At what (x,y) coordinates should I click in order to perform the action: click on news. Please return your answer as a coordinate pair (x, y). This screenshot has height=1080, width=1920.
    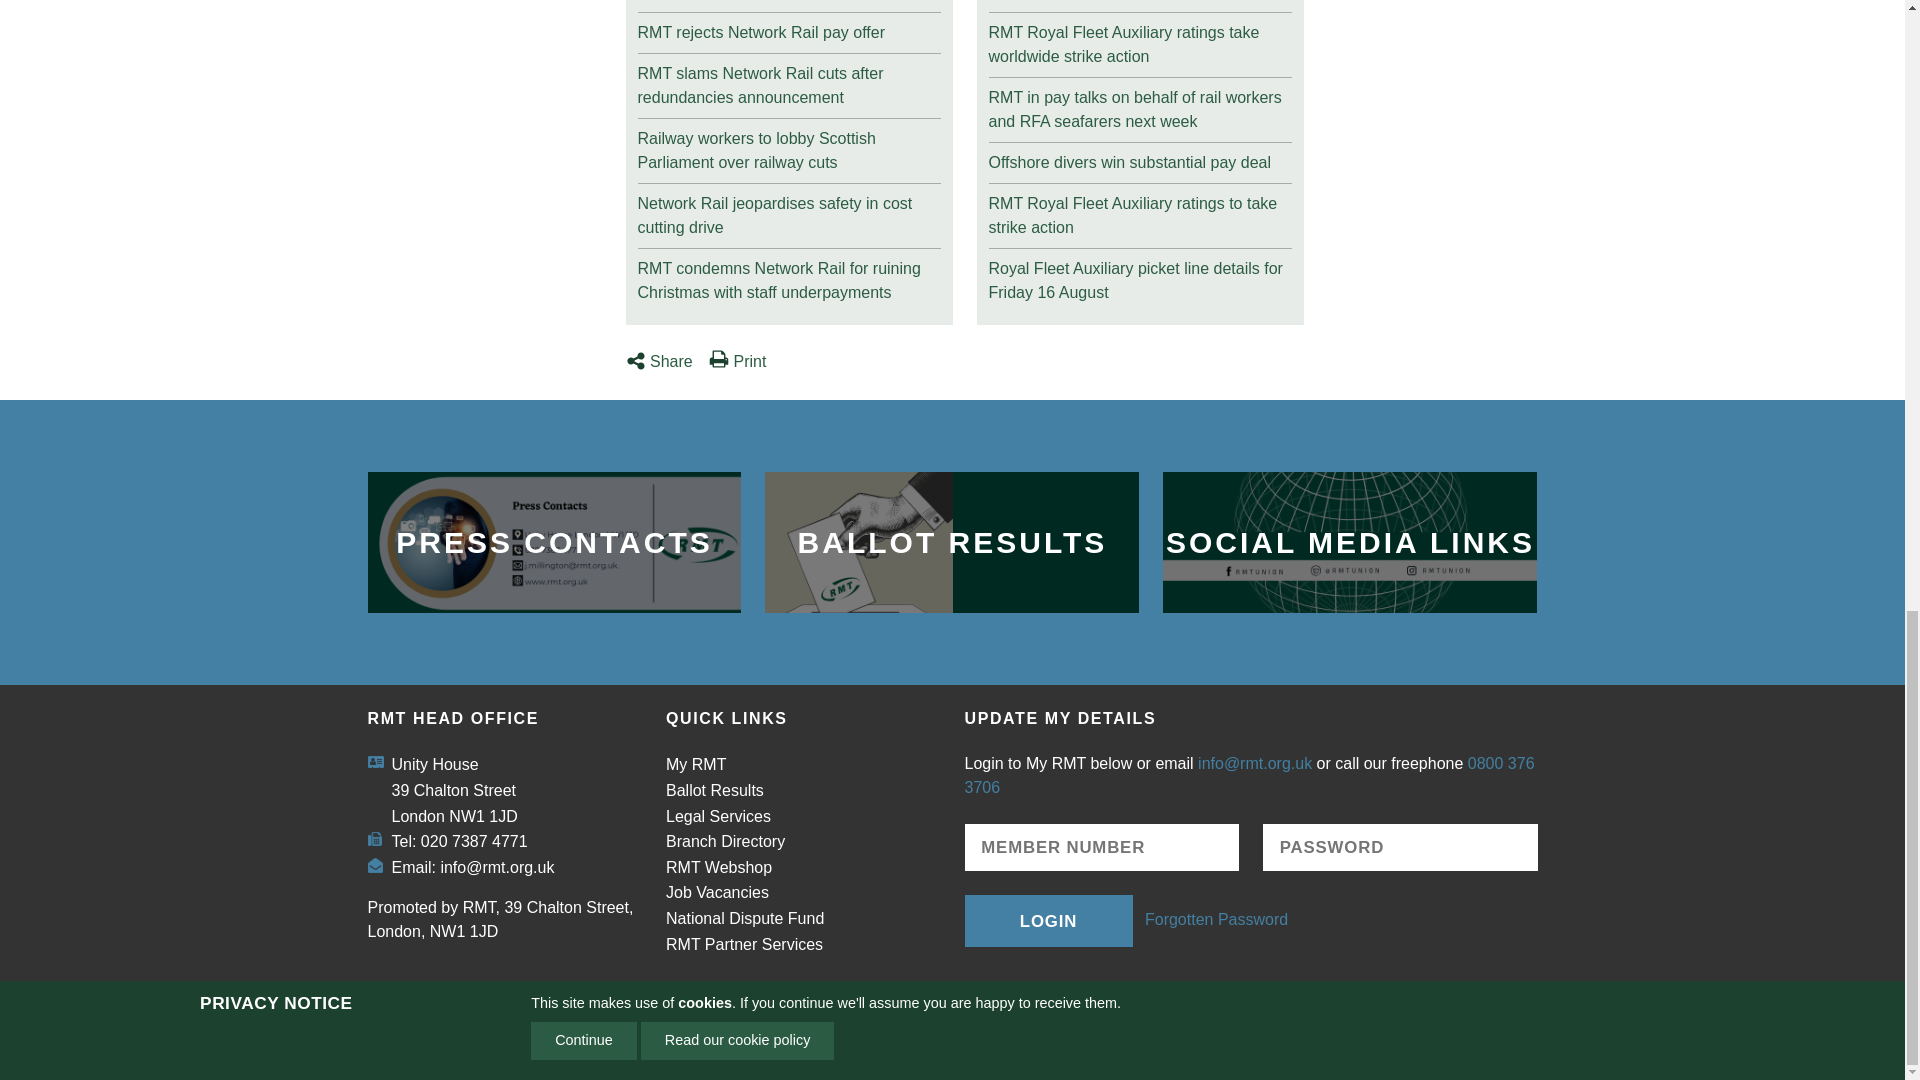
    Looking at the image, I should click on (788, 28).